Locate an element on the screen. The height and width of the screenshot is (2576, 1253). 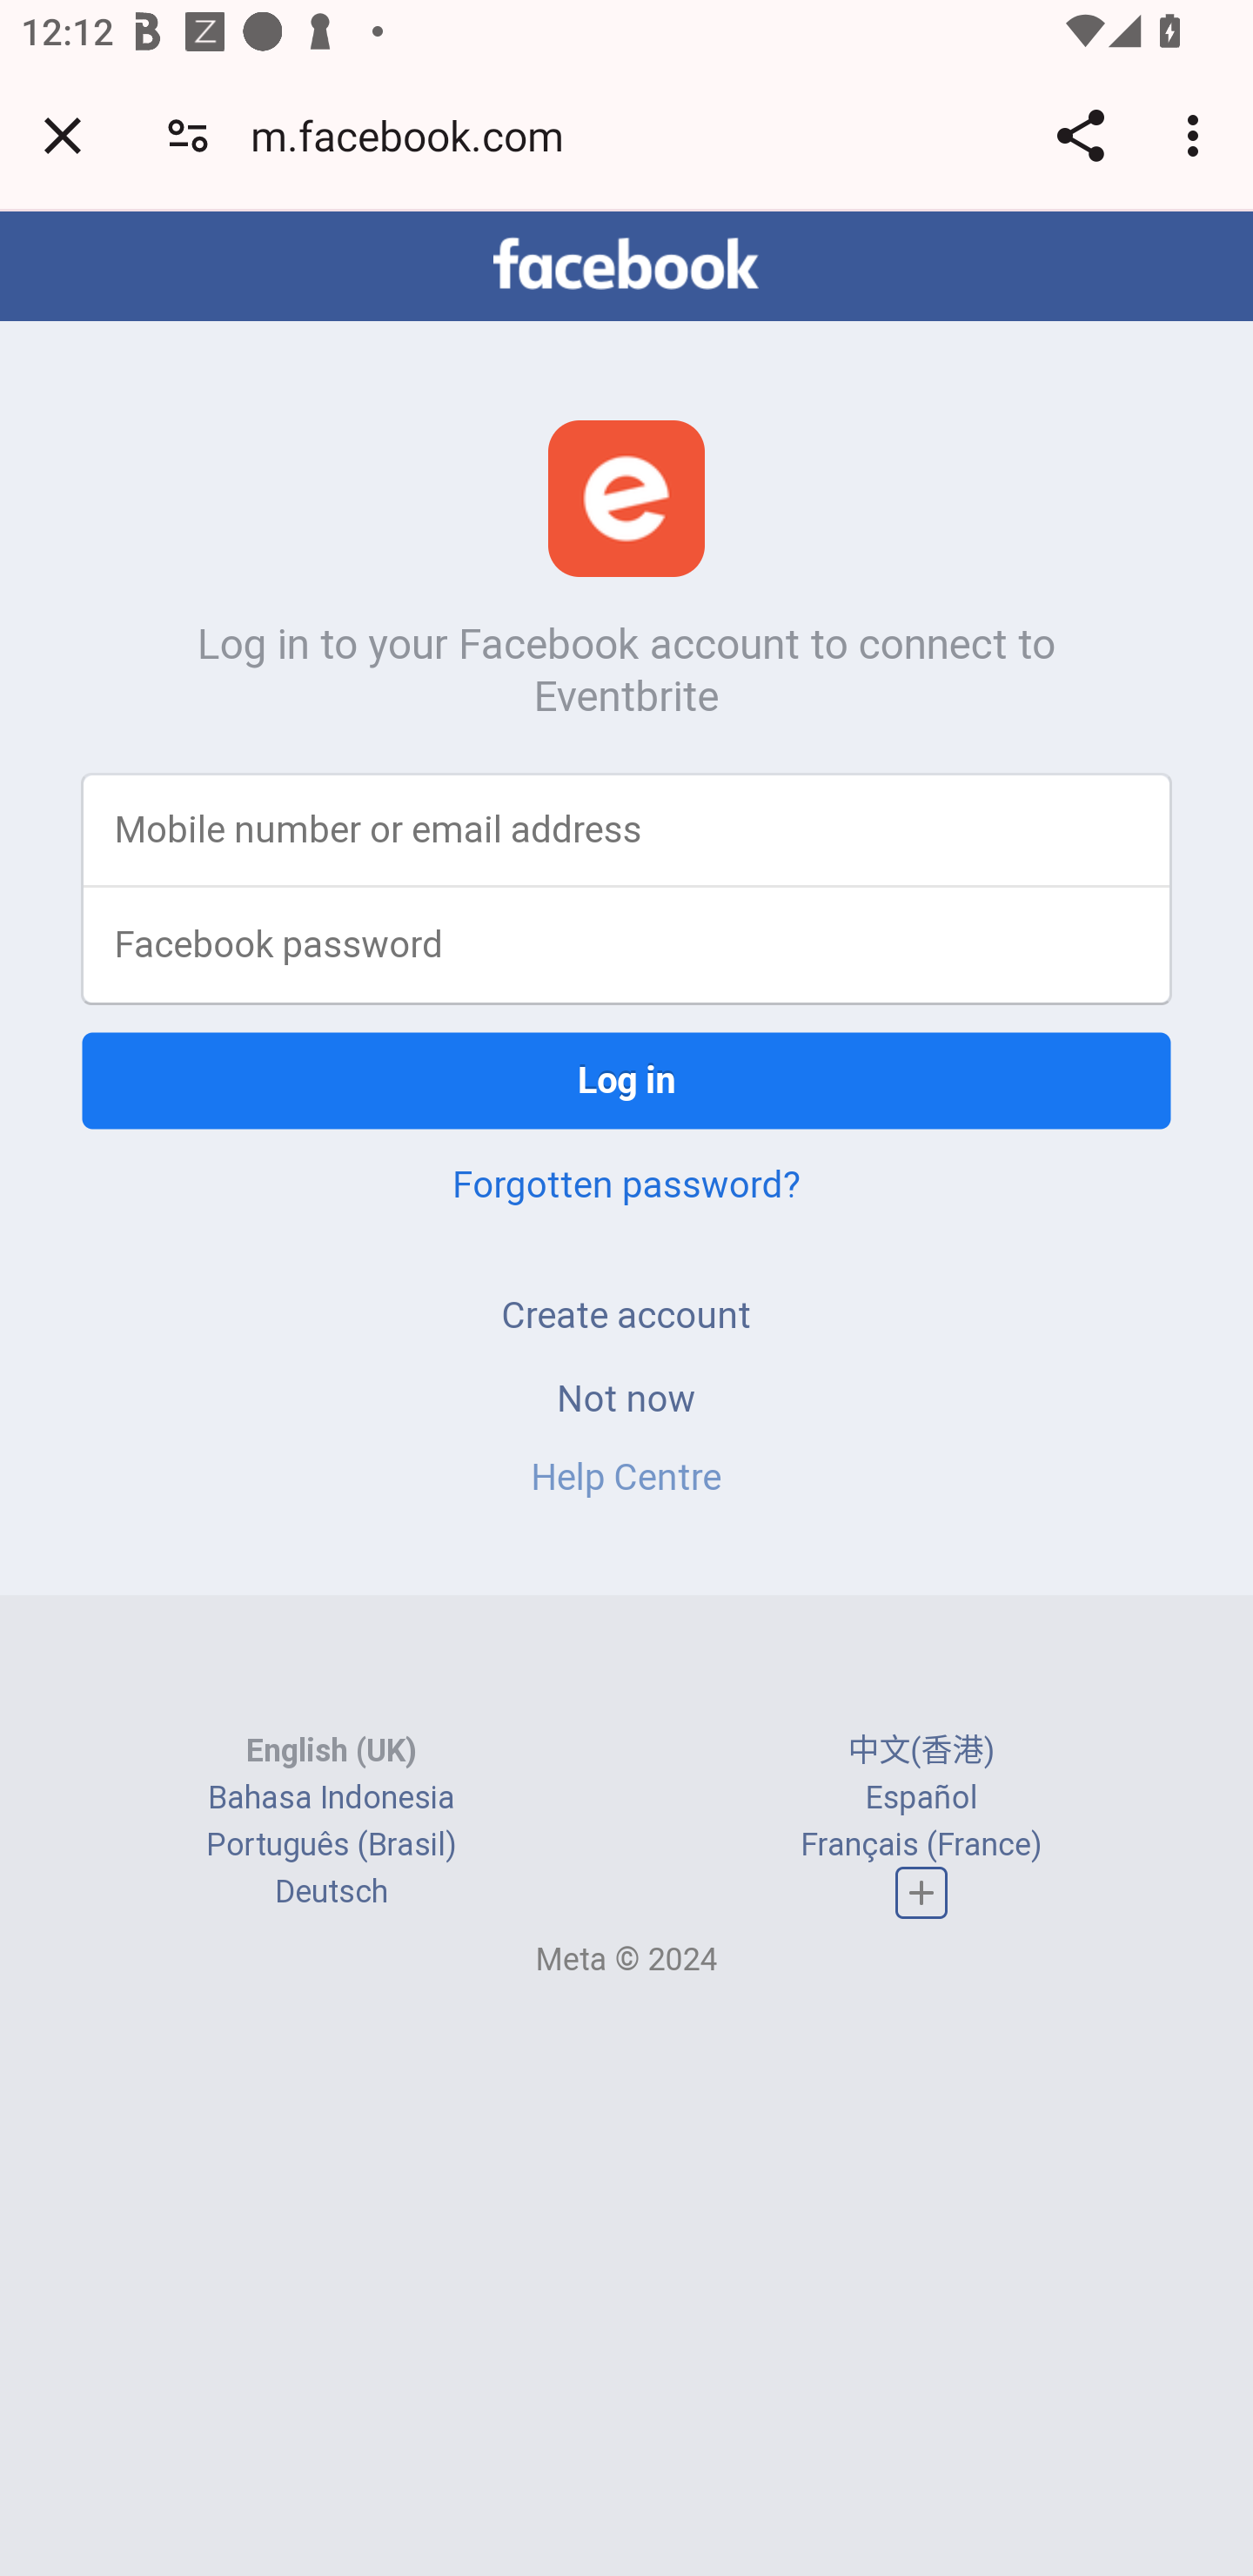
Forgotten password? is located at coordinates (626, 1184).